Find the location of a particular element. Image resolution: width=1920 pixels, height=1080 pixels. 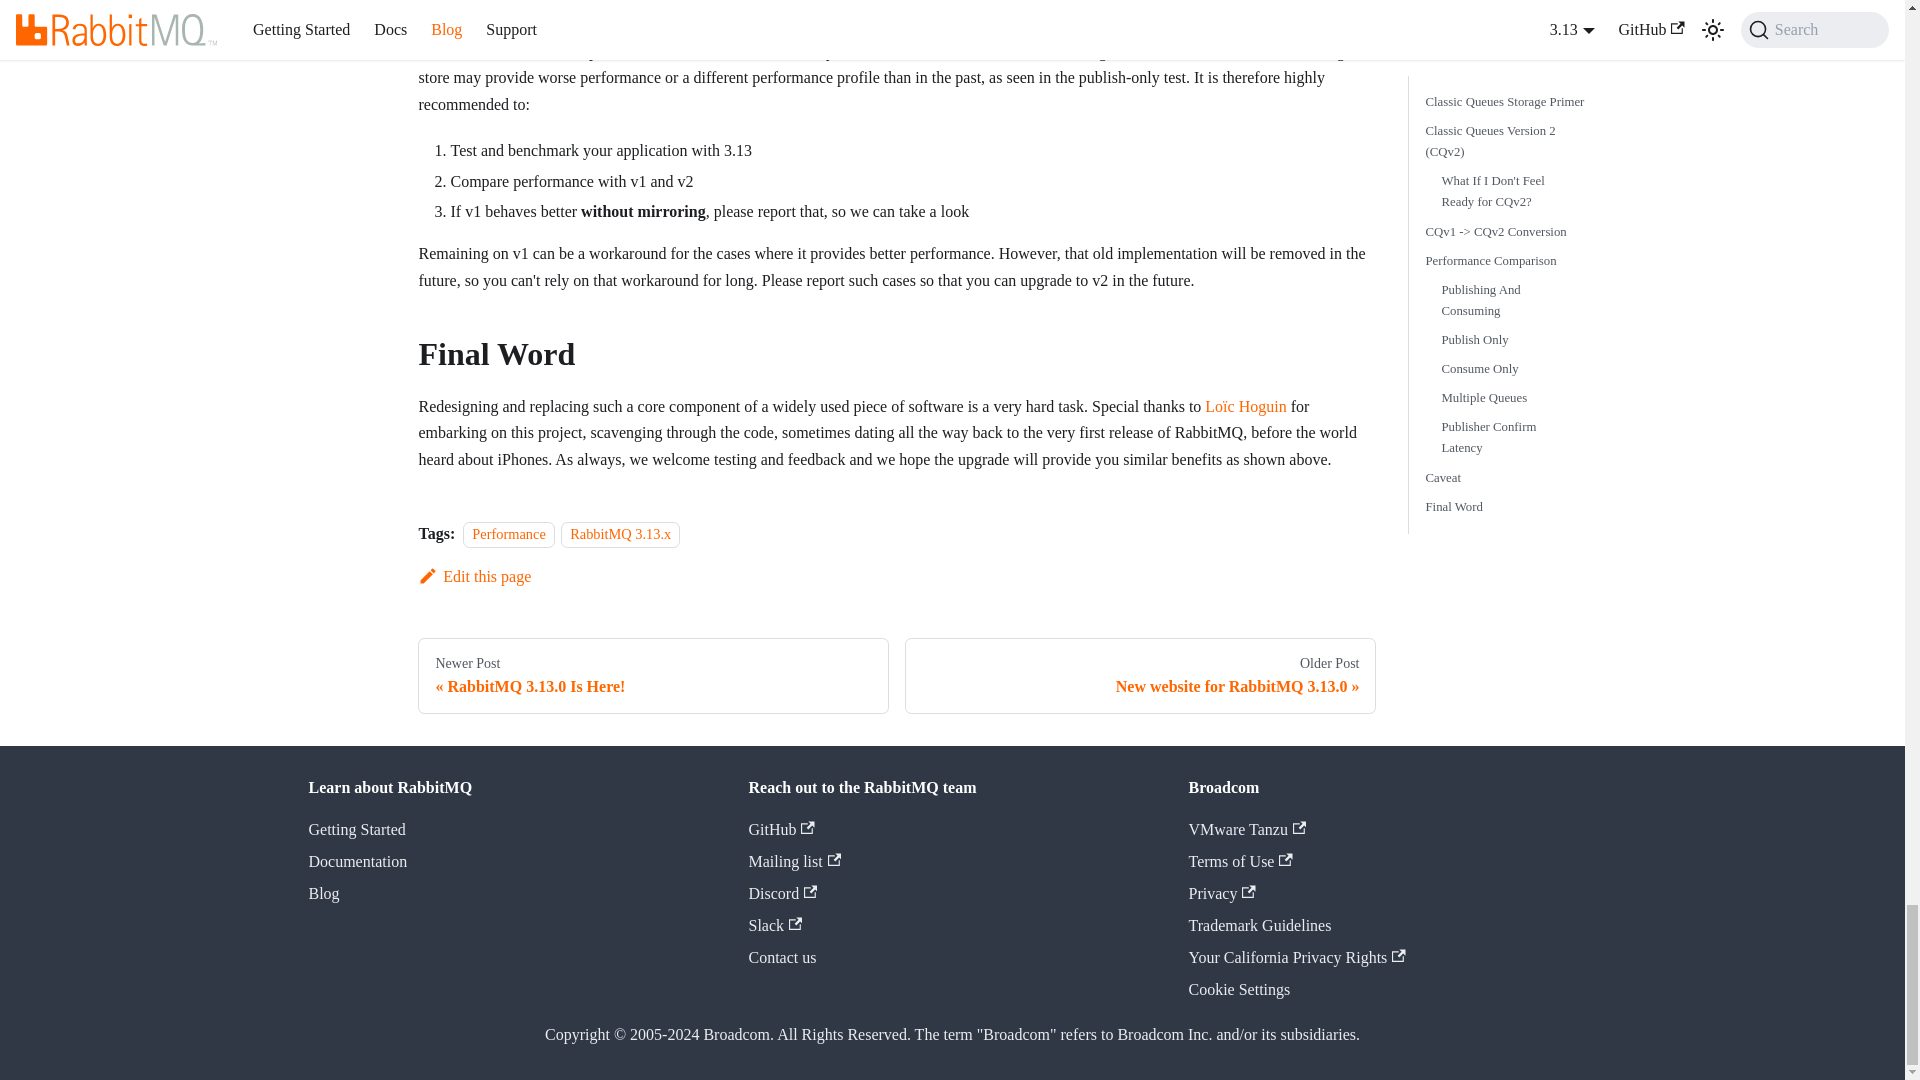

Performance is located at coordinates (508, 534).